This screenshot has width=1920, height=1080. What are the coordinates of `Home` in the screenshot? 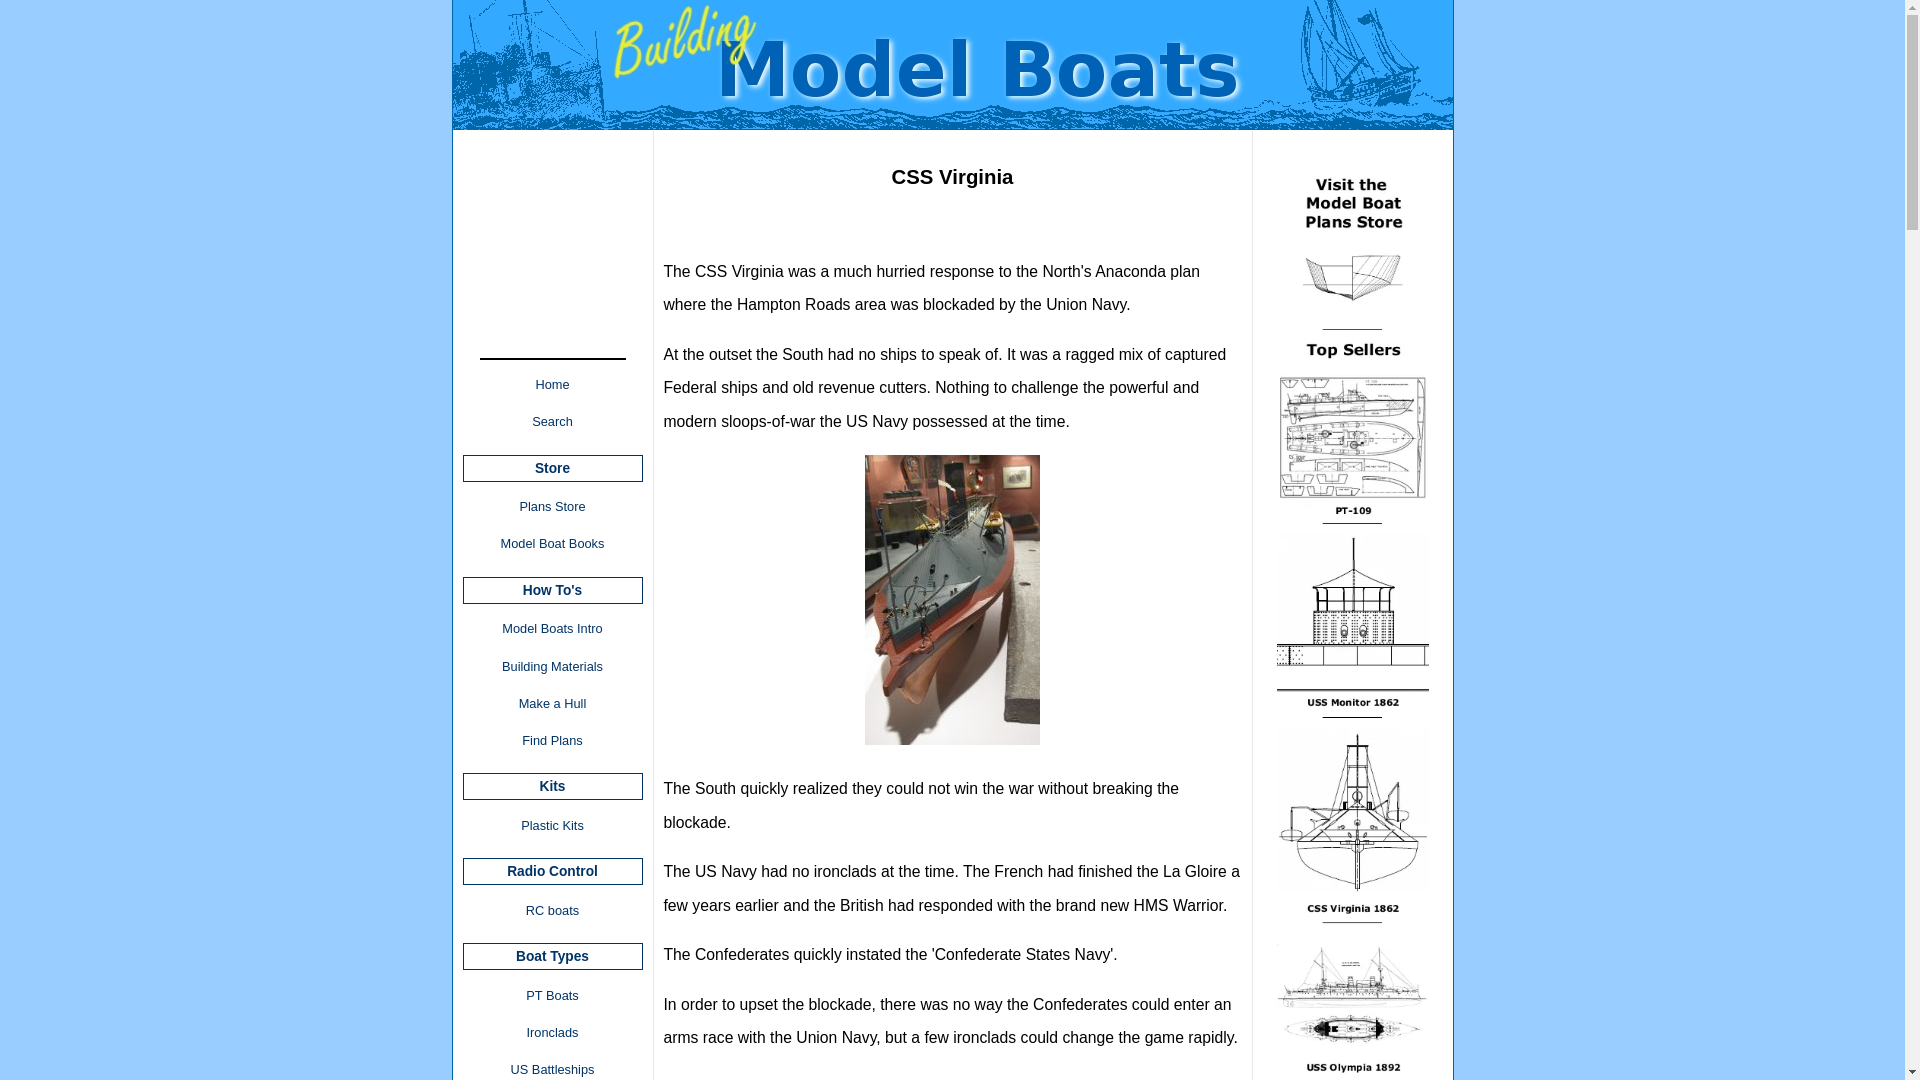 It's located at (552, 384).